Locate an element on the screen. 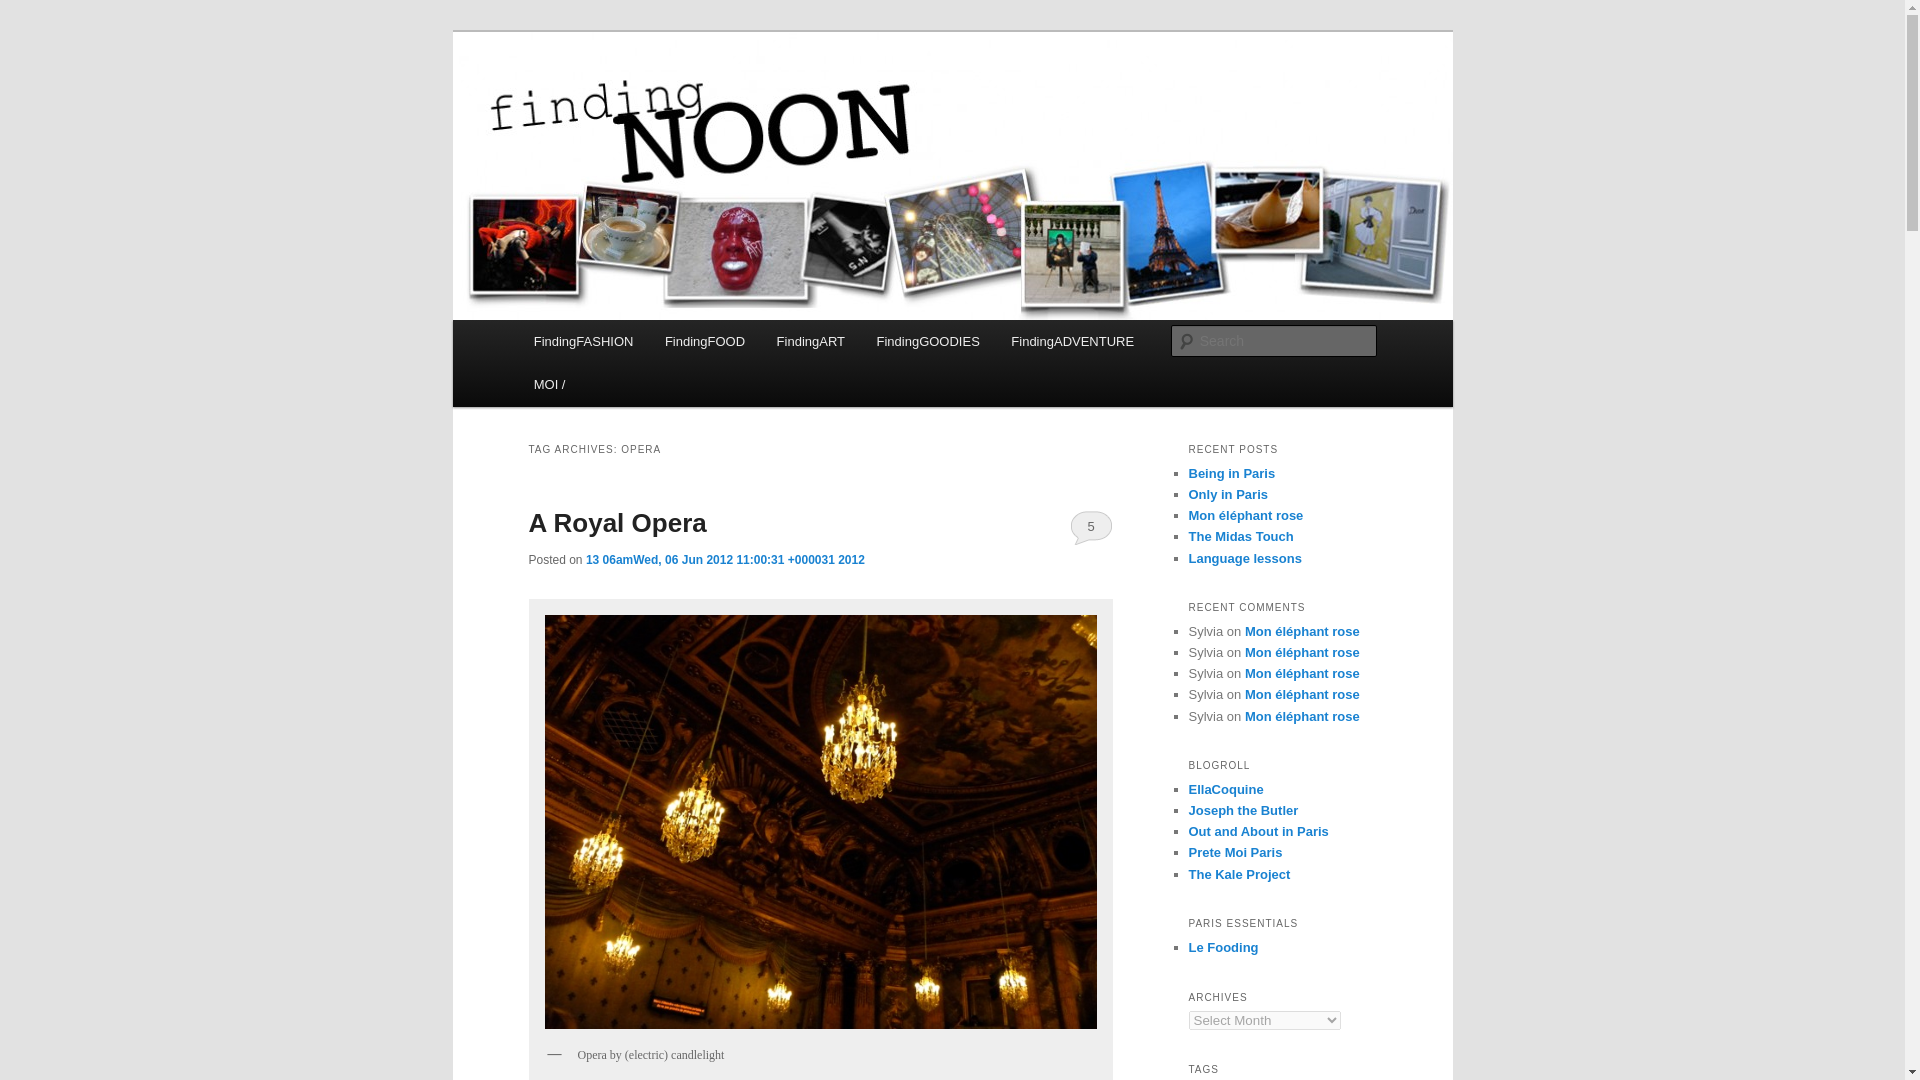 The image size is (1920, 1080). 5 is located at coordinates (1091, 526).